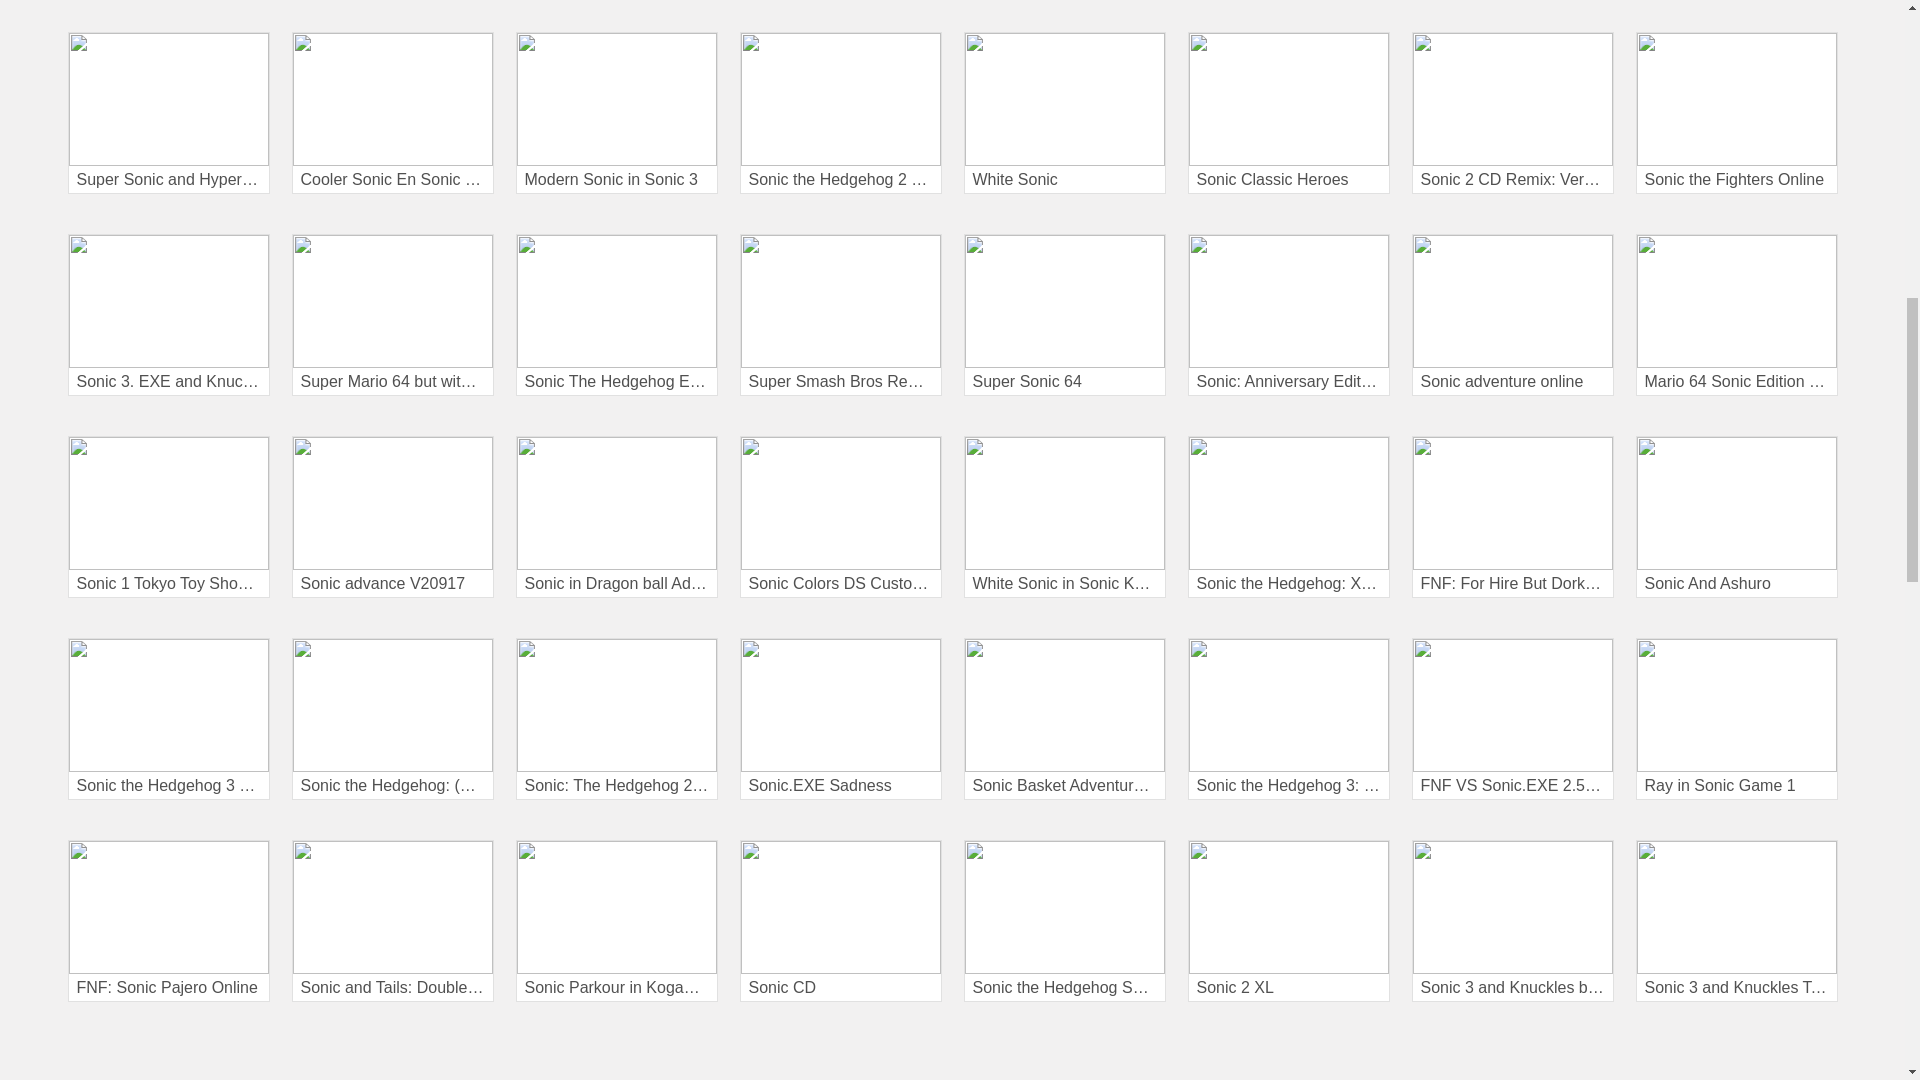 This screenshot has width=1920, height=1080. Describe the element at coordinates (392, 517) in the screenshot. I see `Sonic advance V20917` at that location.